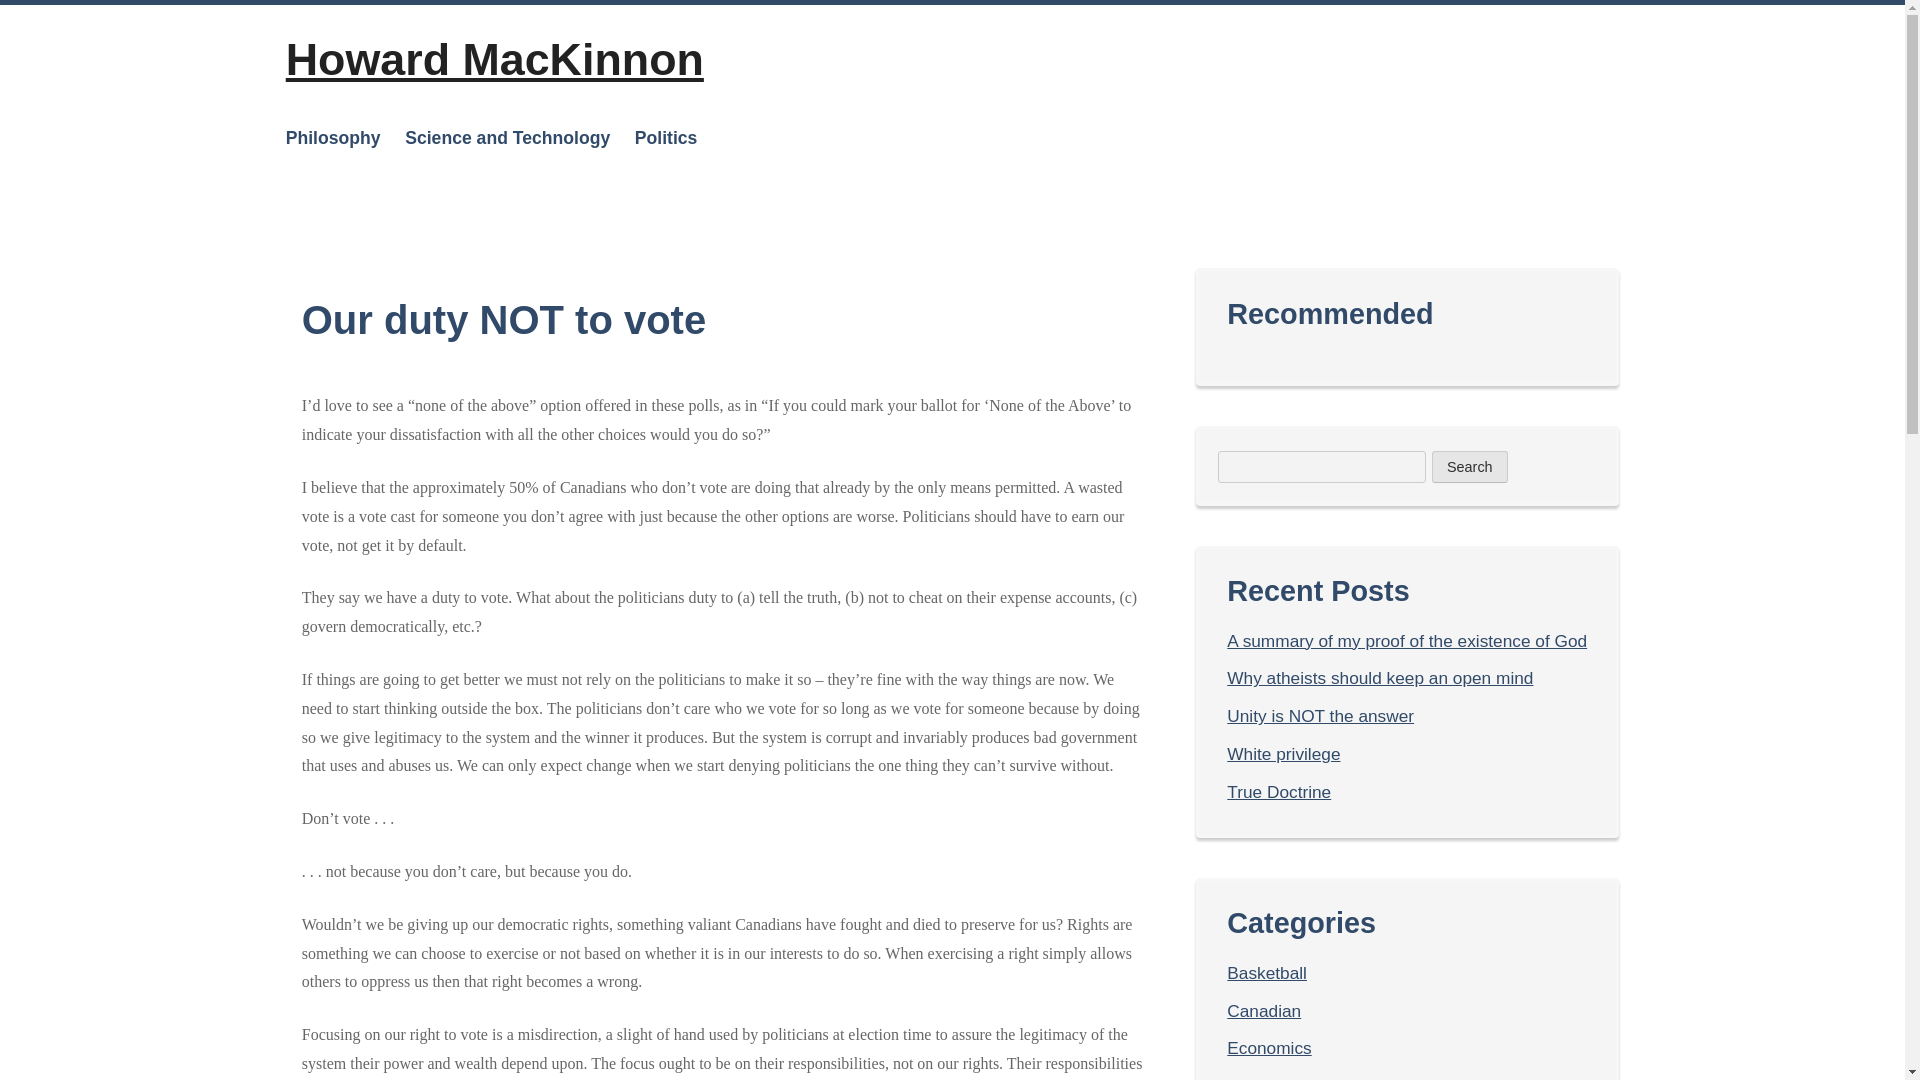 The width and height of the screenshot is (1920, 1080). I want to click on Economics, so click(1268, 1048).